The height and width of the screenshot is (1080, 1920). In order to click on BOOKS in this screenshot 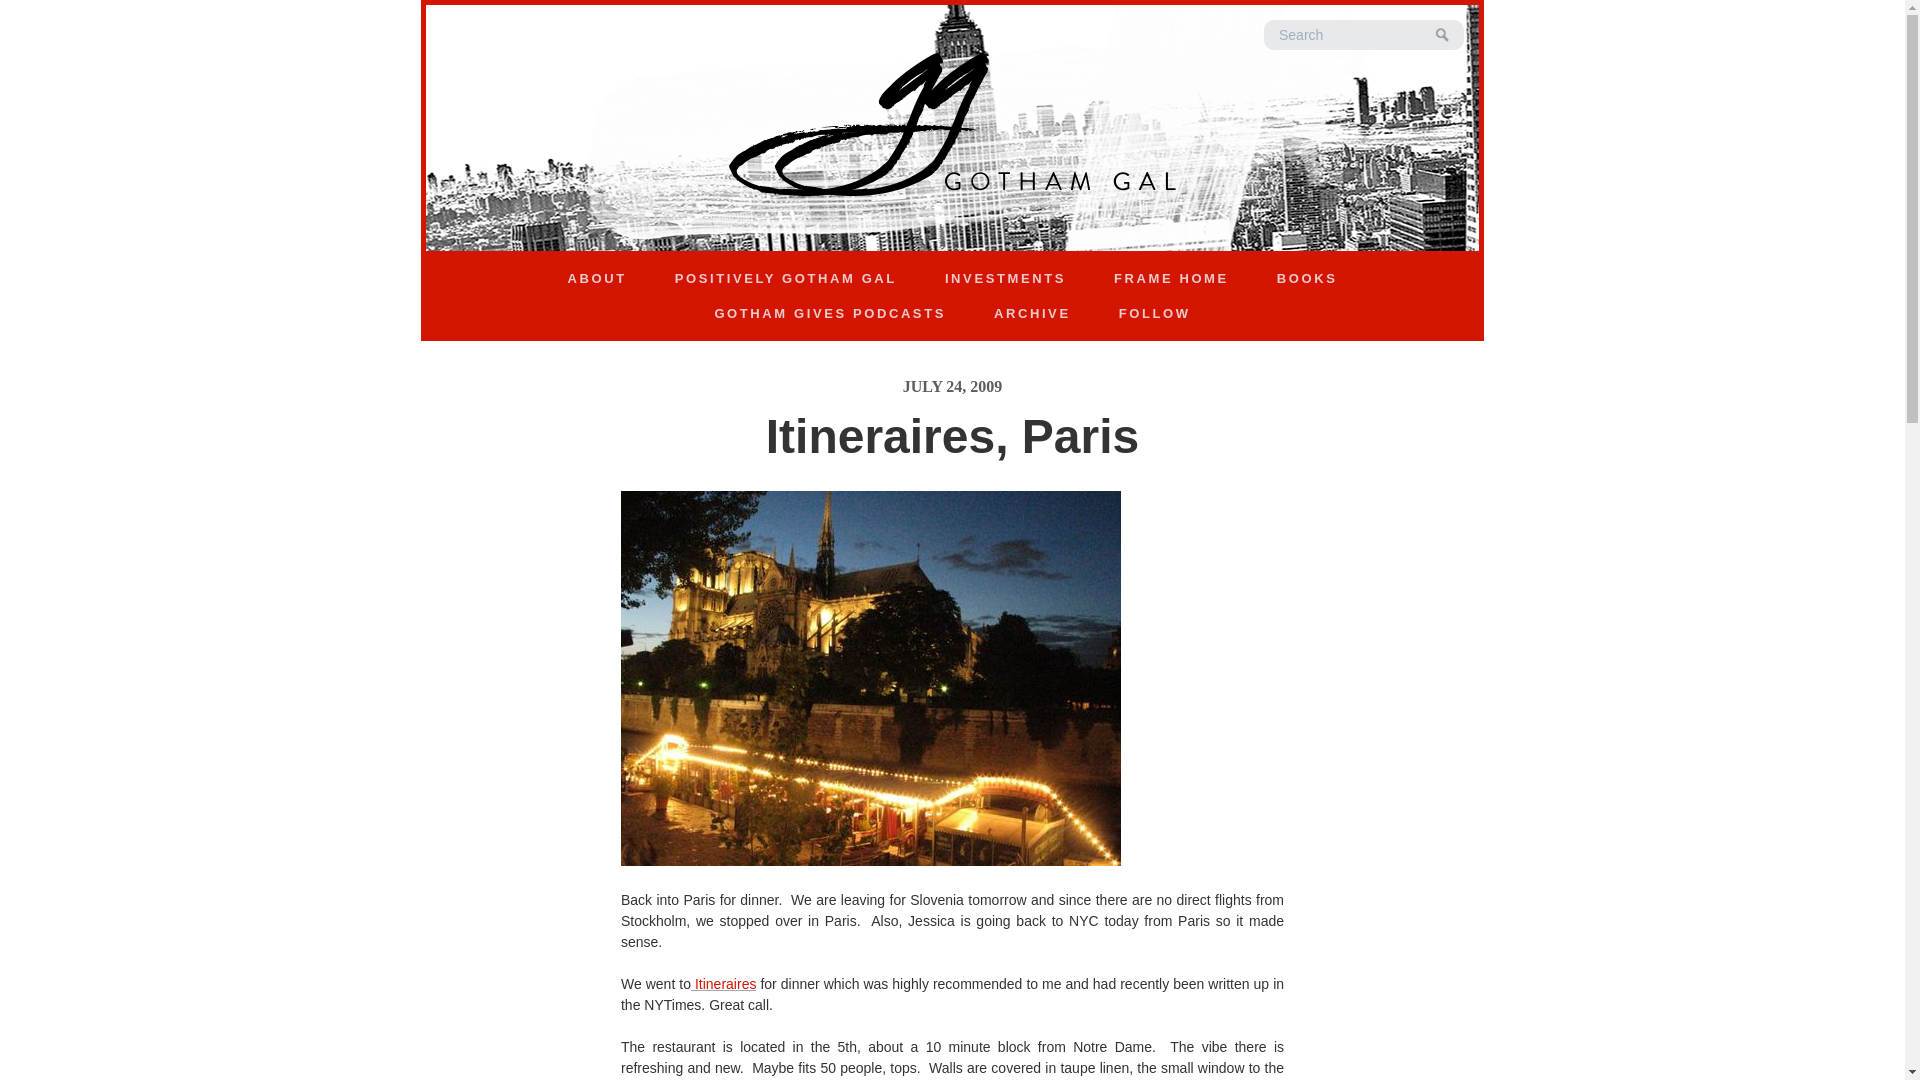, I will do `click(1306, 278)`.